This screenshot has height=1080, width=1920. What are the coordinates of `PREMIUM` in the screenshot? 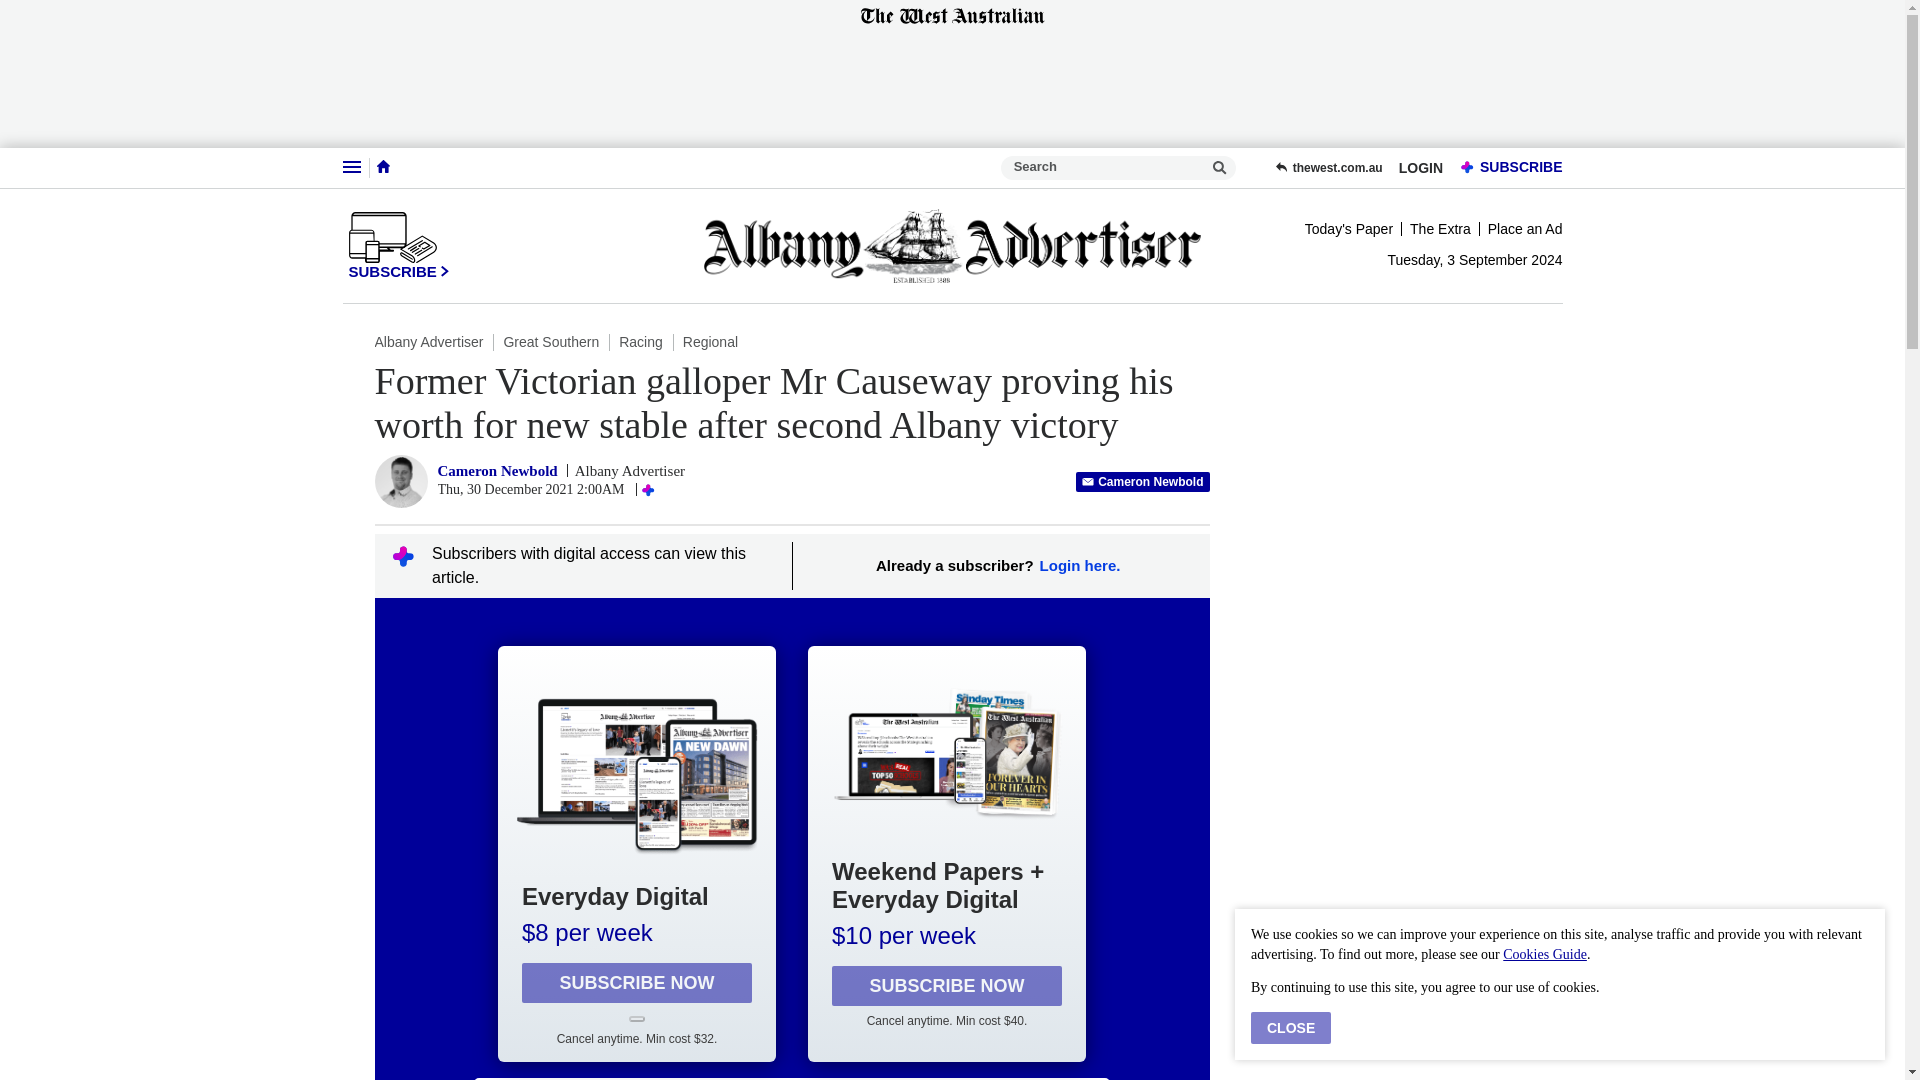 It's located at (1468, 167).